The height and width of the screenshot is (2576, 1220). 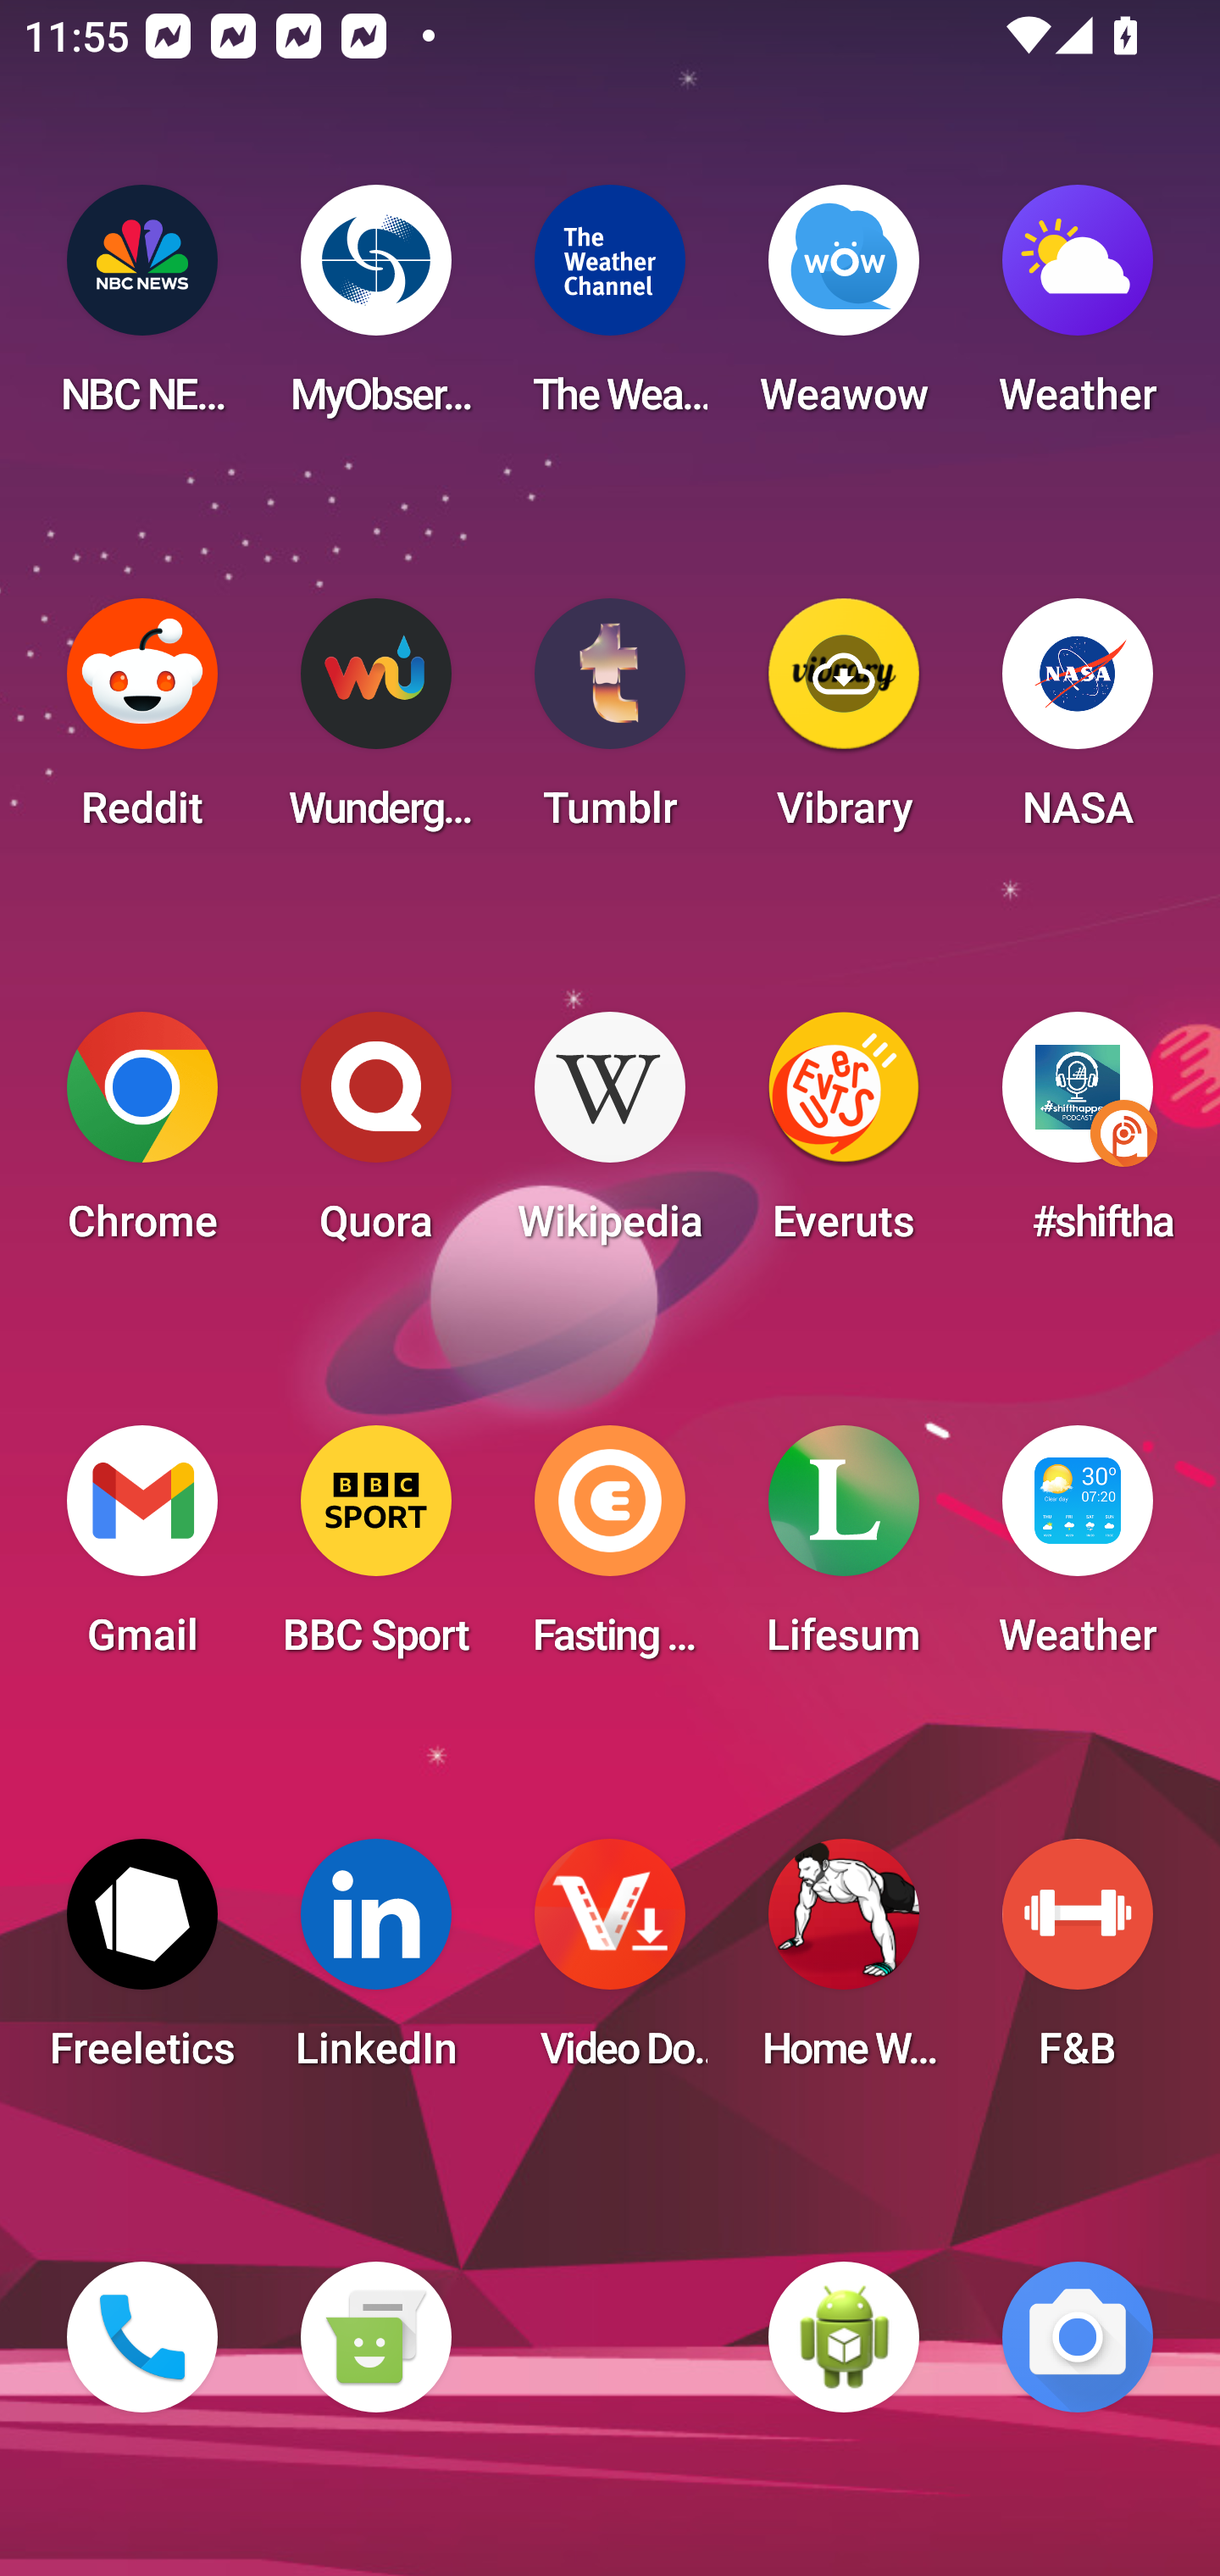 What do you see at coordinates (142, 724) in the screenshot?
I see `Reddit` at bounding box center [142, 724].